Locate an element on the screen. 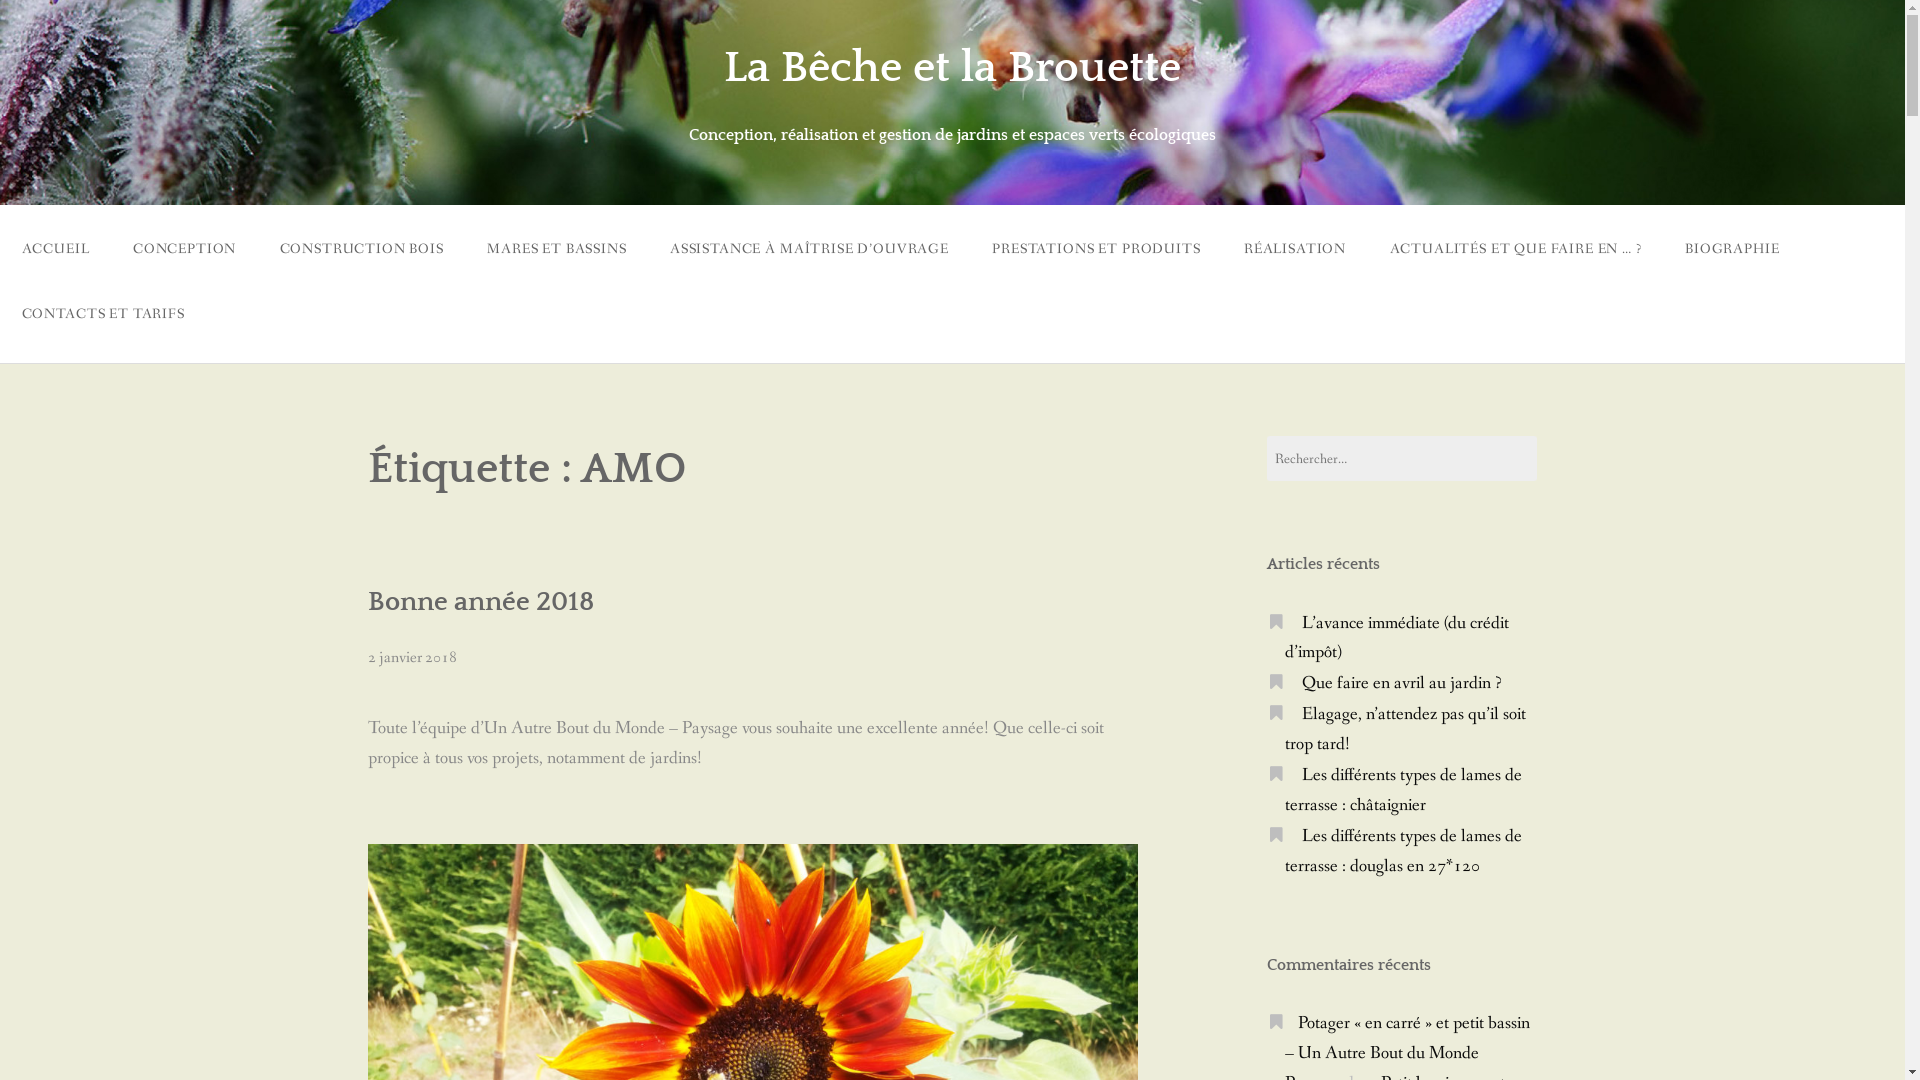 Image resolution: width=1920 pixels, height=1080 pixels. CONTACTS ET TARIFS is located at coordinates (103, 314).